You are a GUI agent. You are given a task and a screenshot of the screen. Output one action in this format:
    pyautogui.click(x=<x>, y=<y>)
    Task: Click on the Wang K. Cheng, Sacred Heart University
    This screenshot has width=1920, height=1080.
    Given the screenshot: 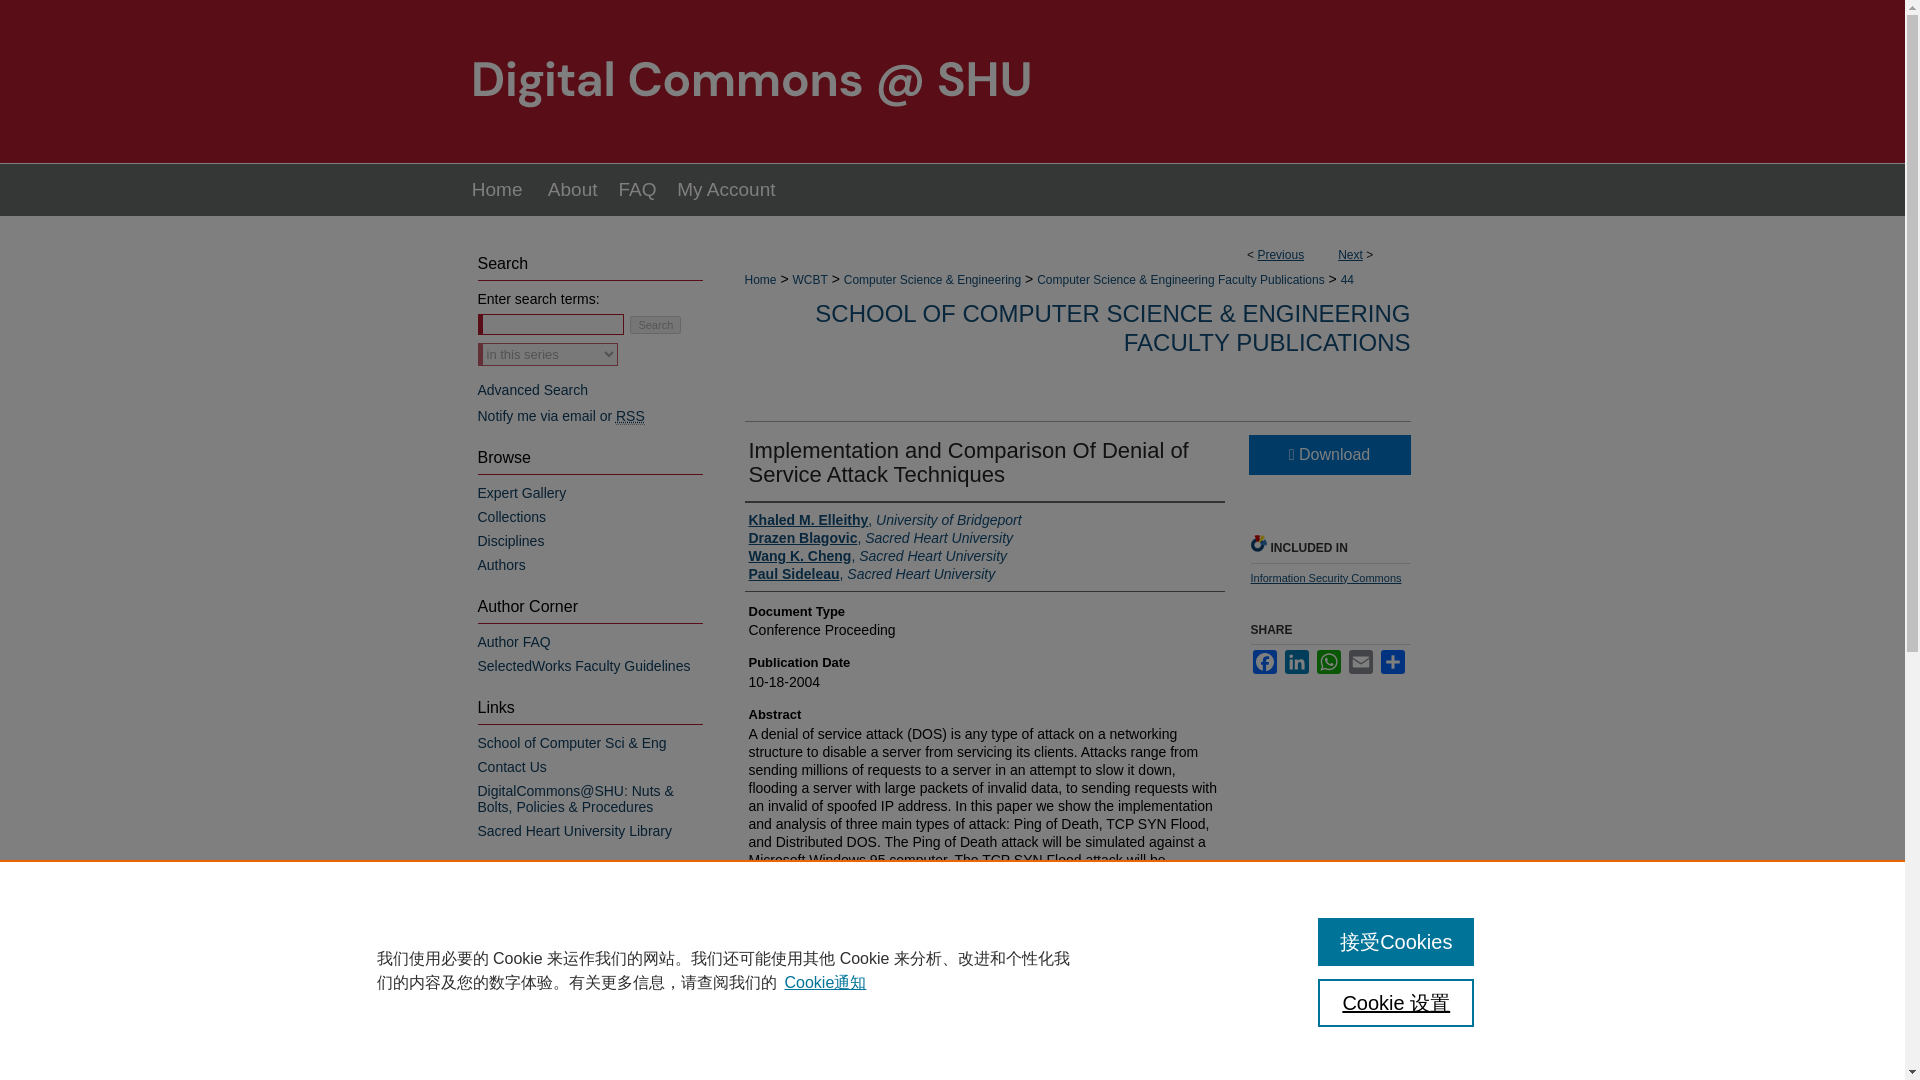 What is the action you would take?
    pyautogui.click(x=877, y=555)
    